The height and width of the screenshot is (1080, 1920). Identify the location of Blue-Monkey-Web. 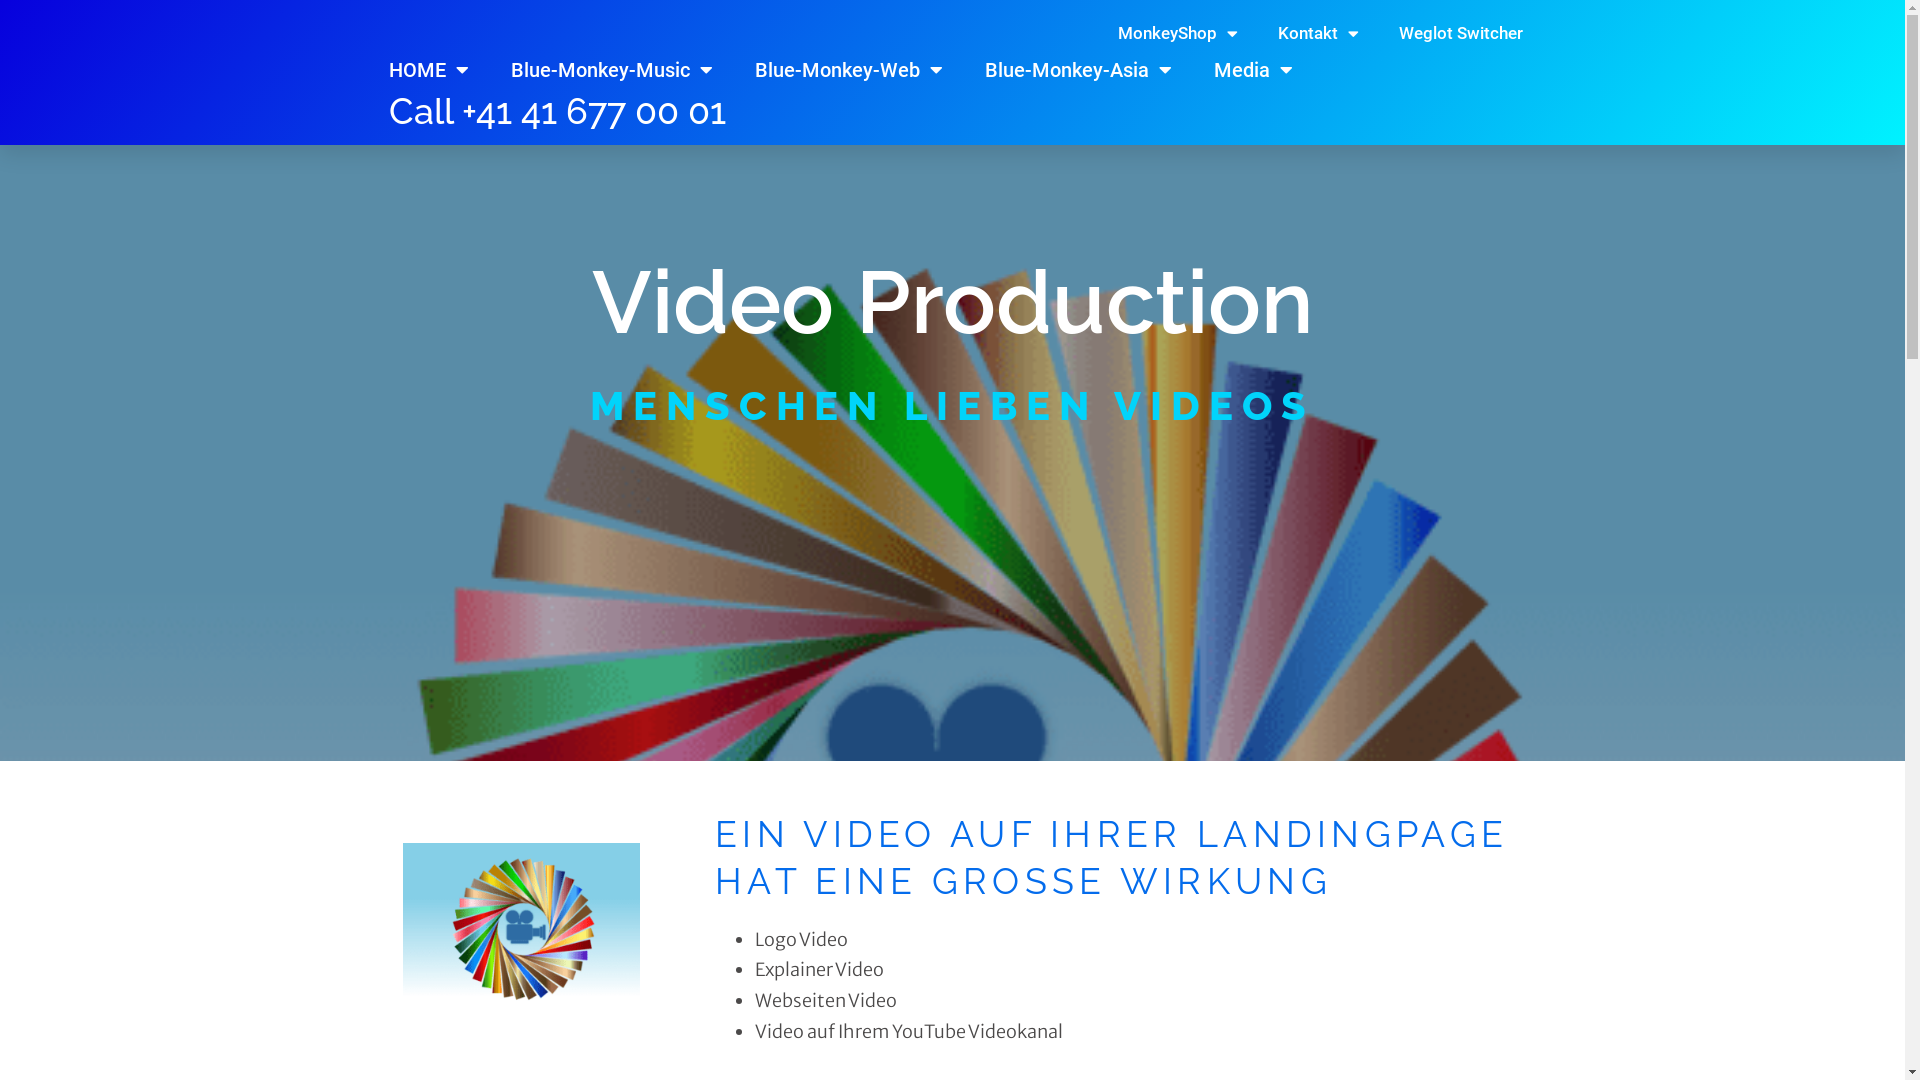
(848, 70).